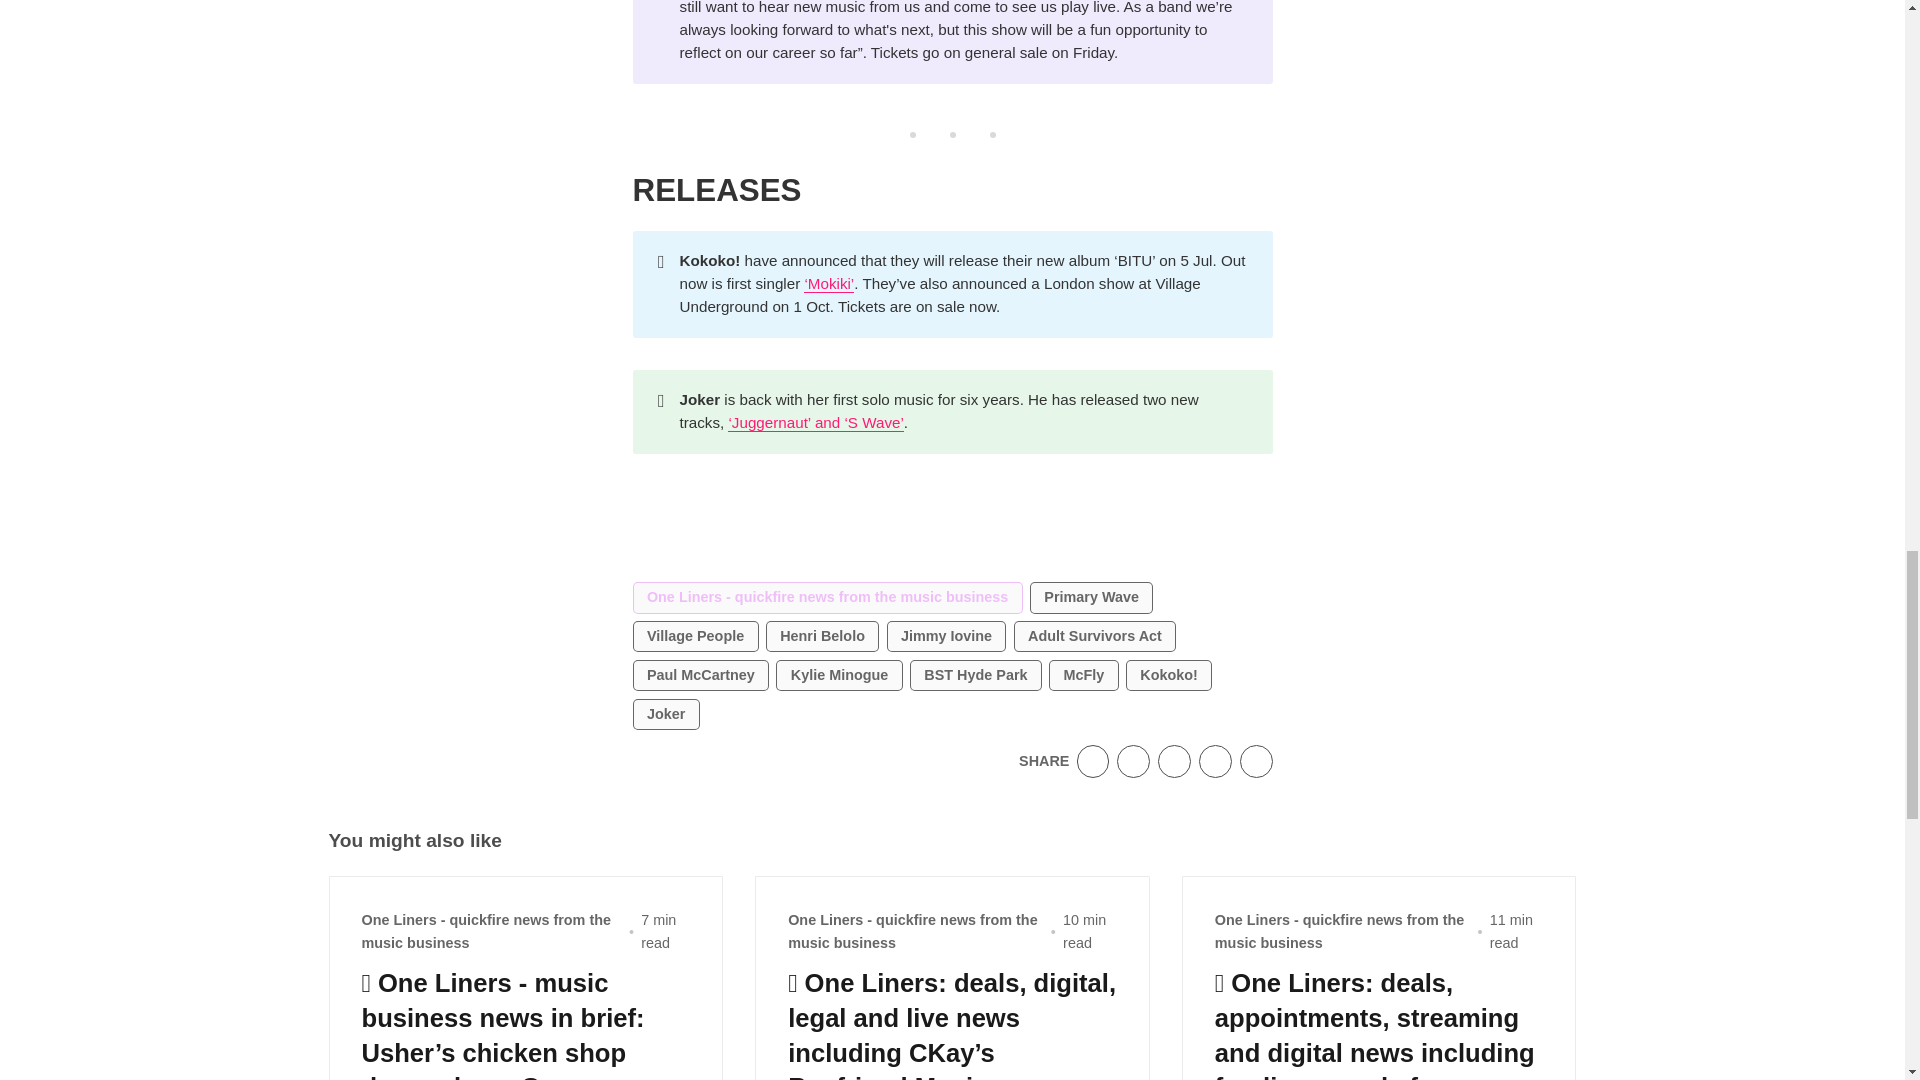  Describe the element at coordinates (1093, 761) in the screenshot. I see `Share on Twitter` at that location.